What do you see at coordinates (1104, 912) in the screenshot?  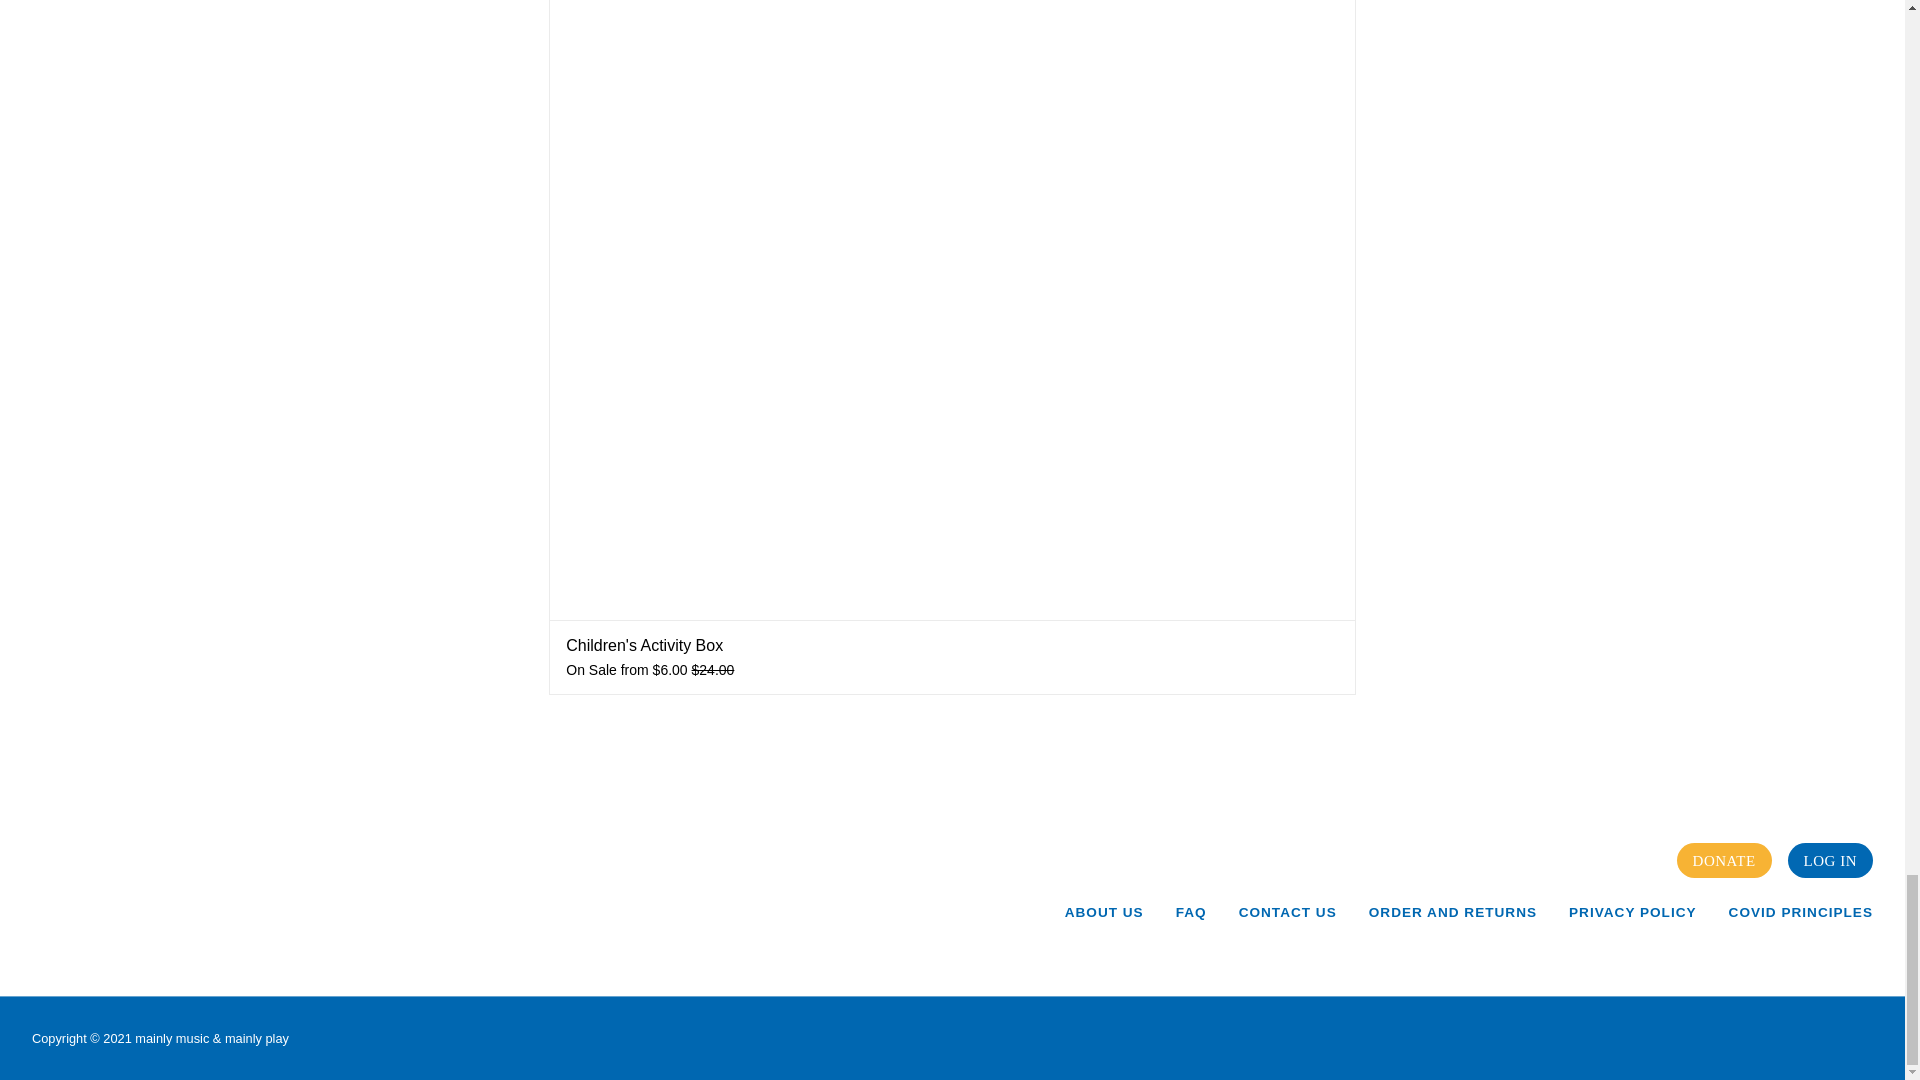 I see `ABOUT US` at bounding box center [1104, 912].